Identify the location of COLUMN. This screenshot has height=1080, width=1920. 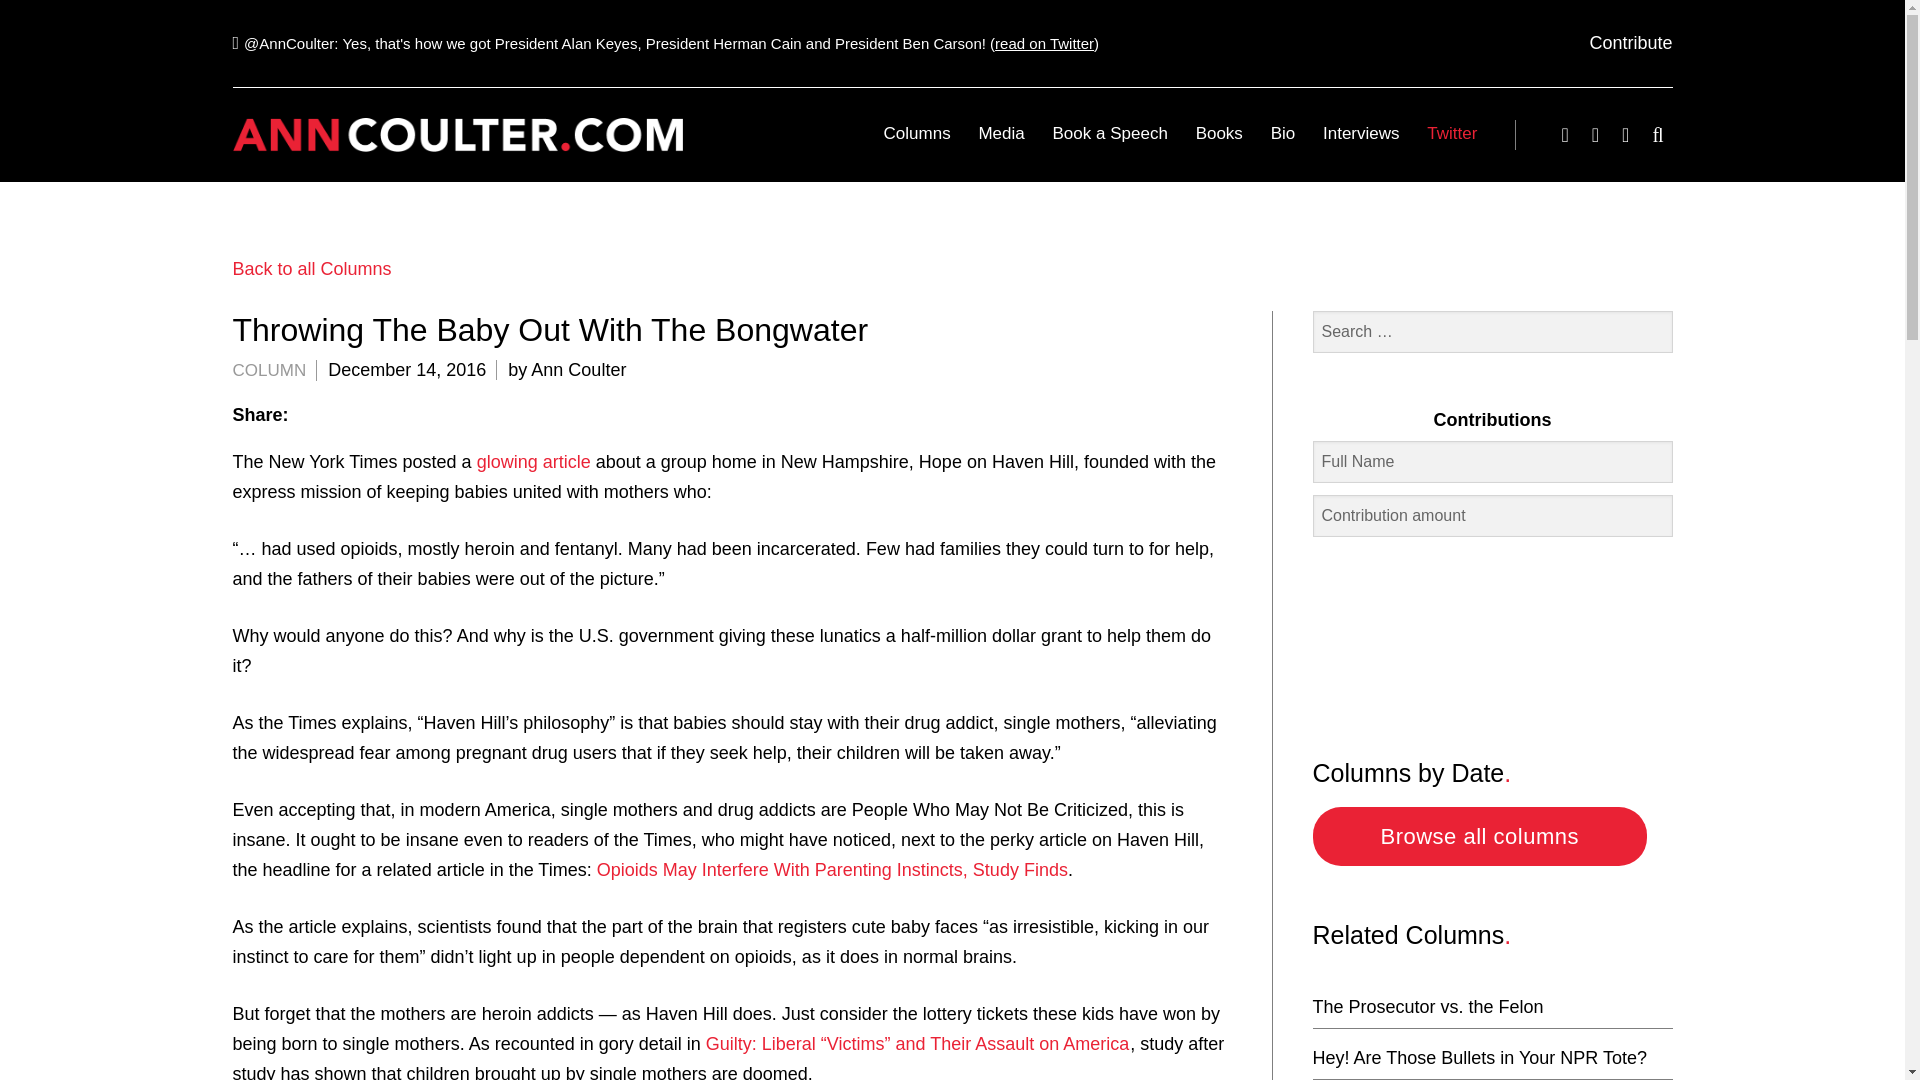
(268, 370).